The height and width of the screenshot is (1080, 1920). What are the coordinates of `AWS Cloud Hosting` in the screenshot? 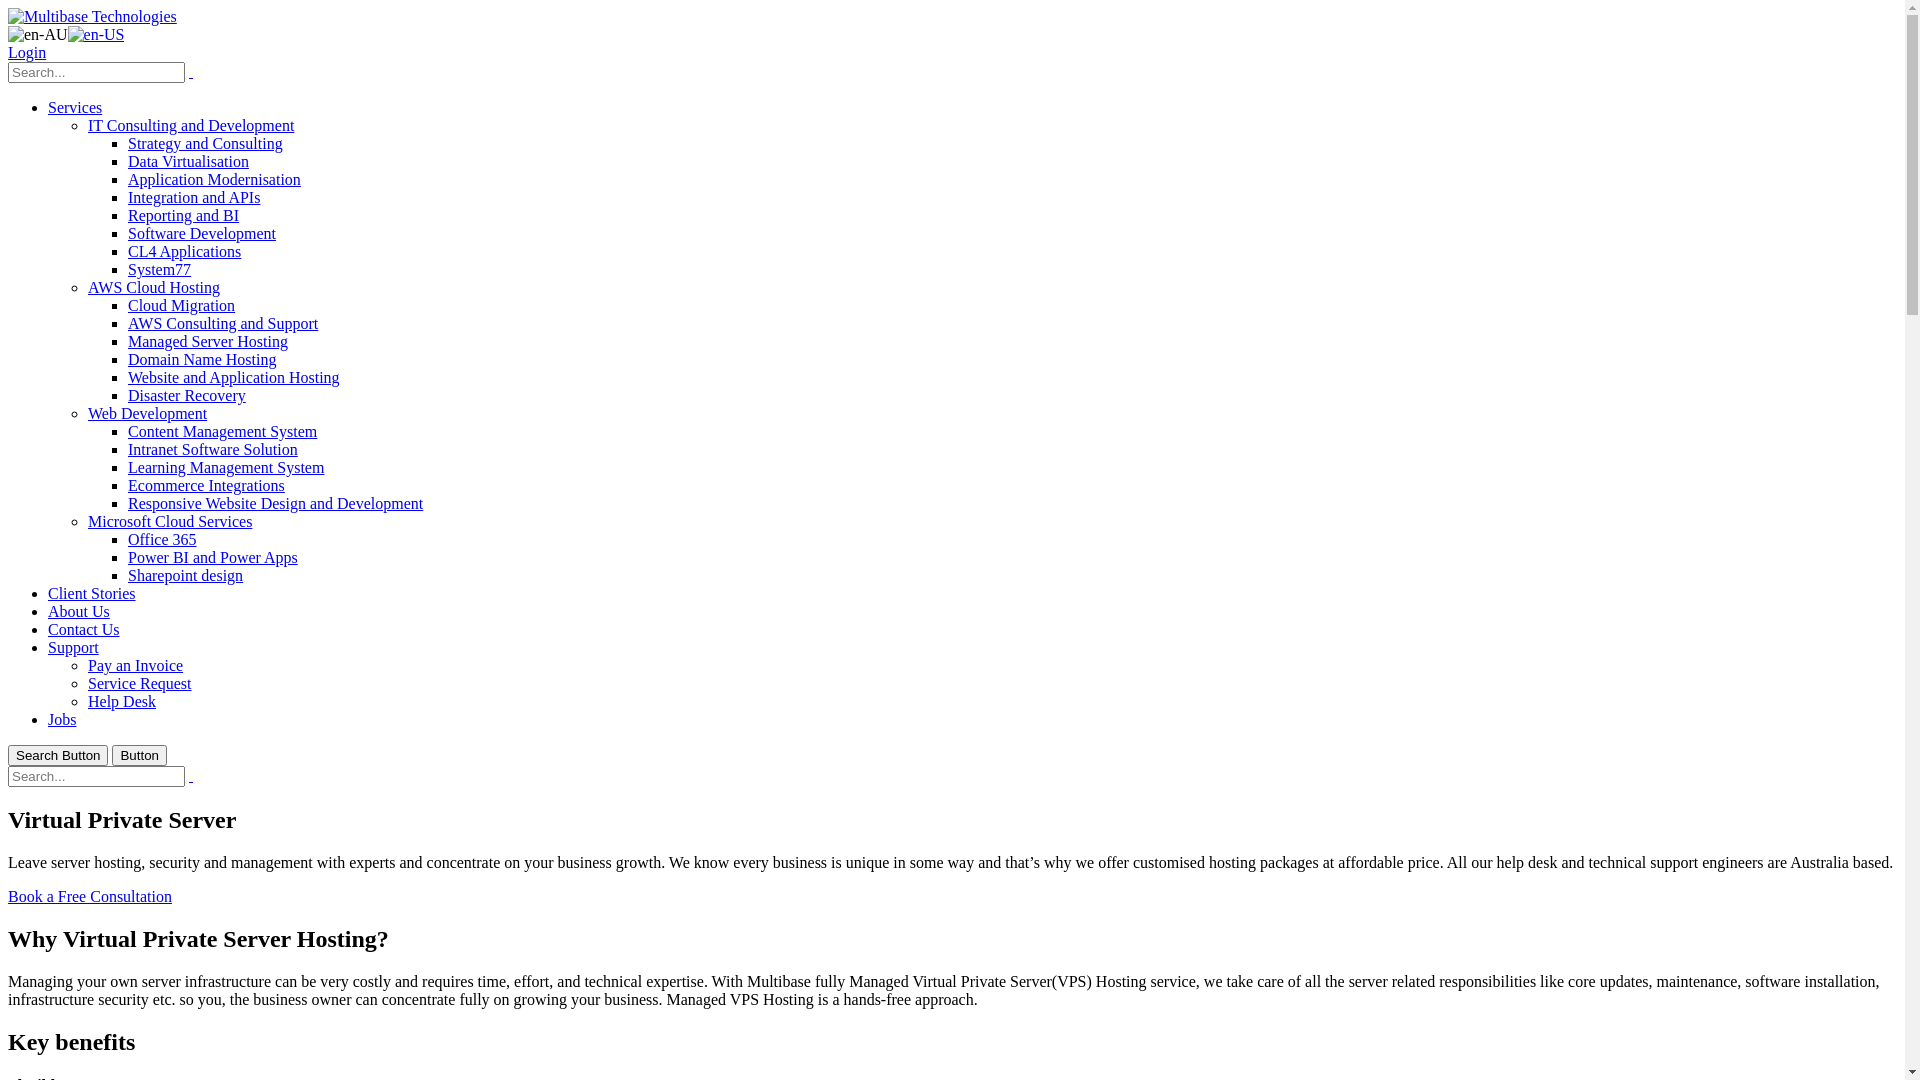 It's located at (154, 288).